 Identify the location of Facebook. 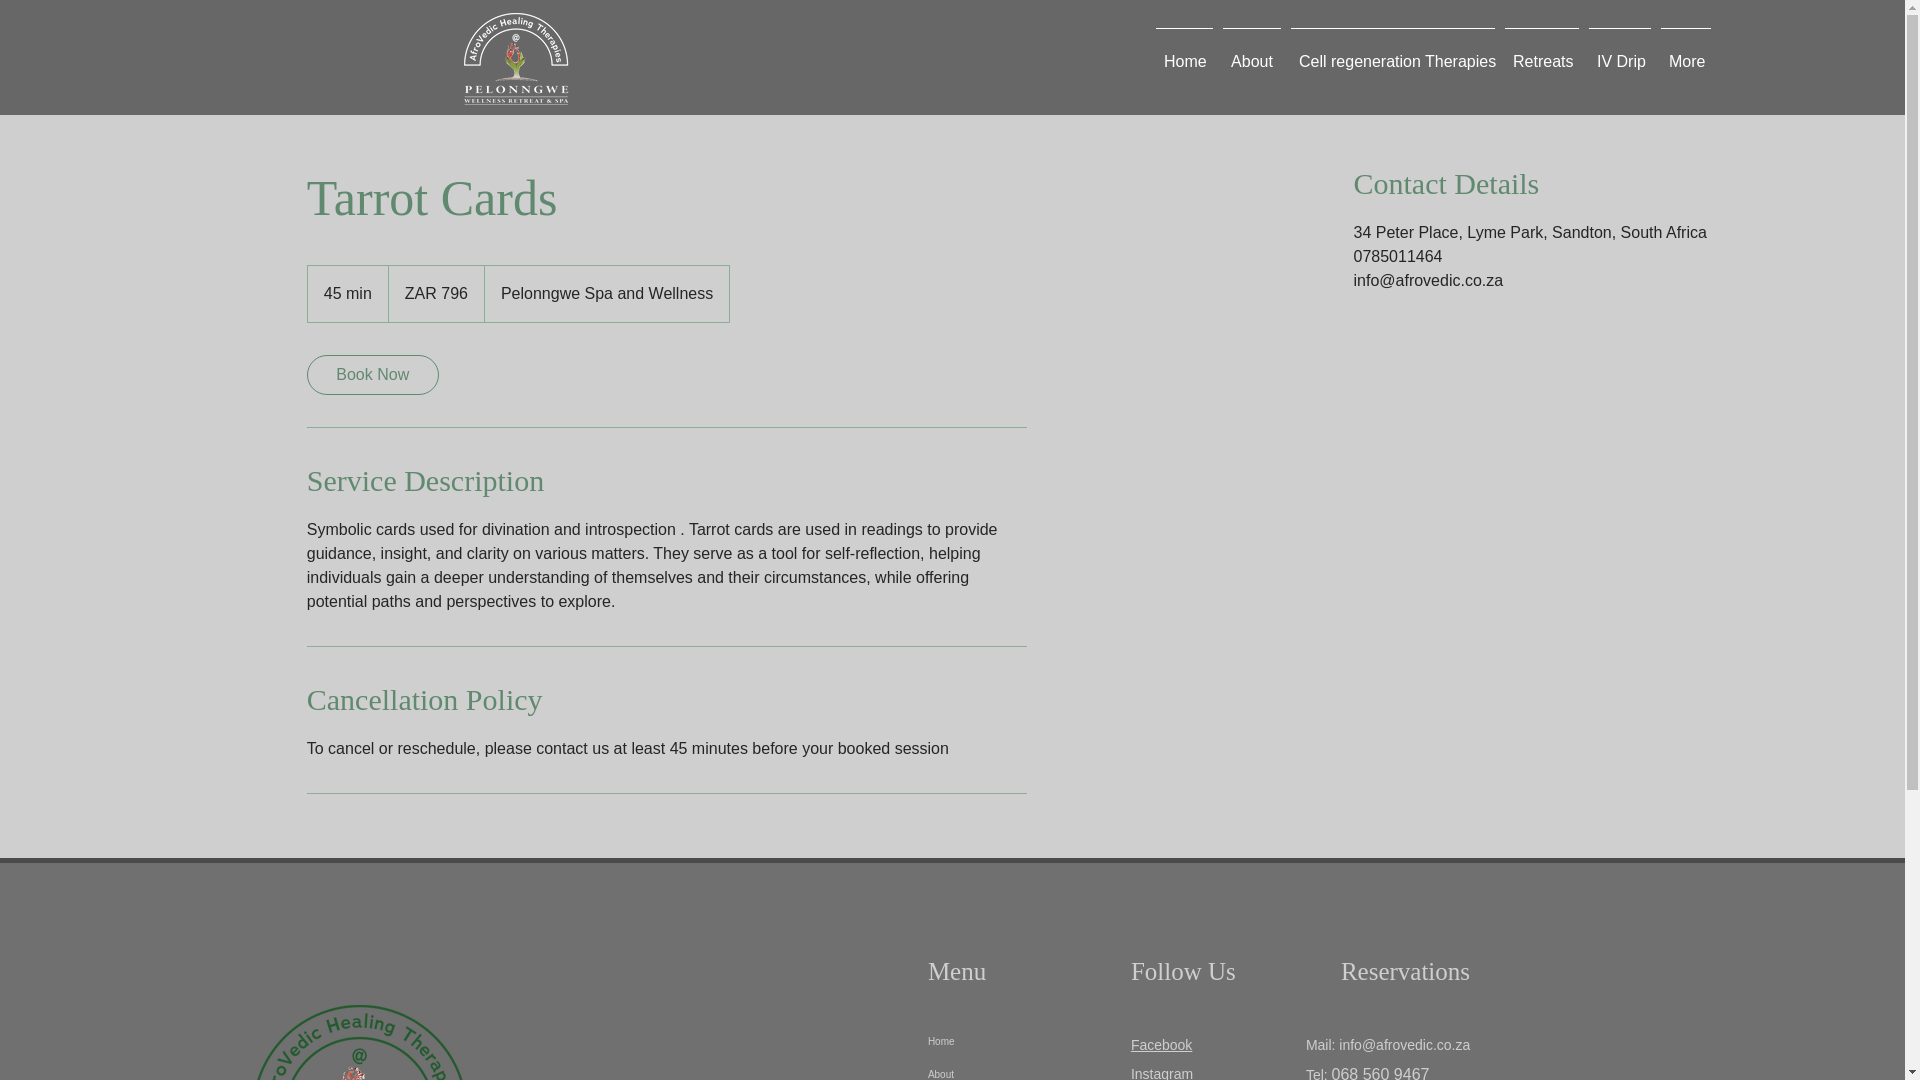
(1161, 1044).